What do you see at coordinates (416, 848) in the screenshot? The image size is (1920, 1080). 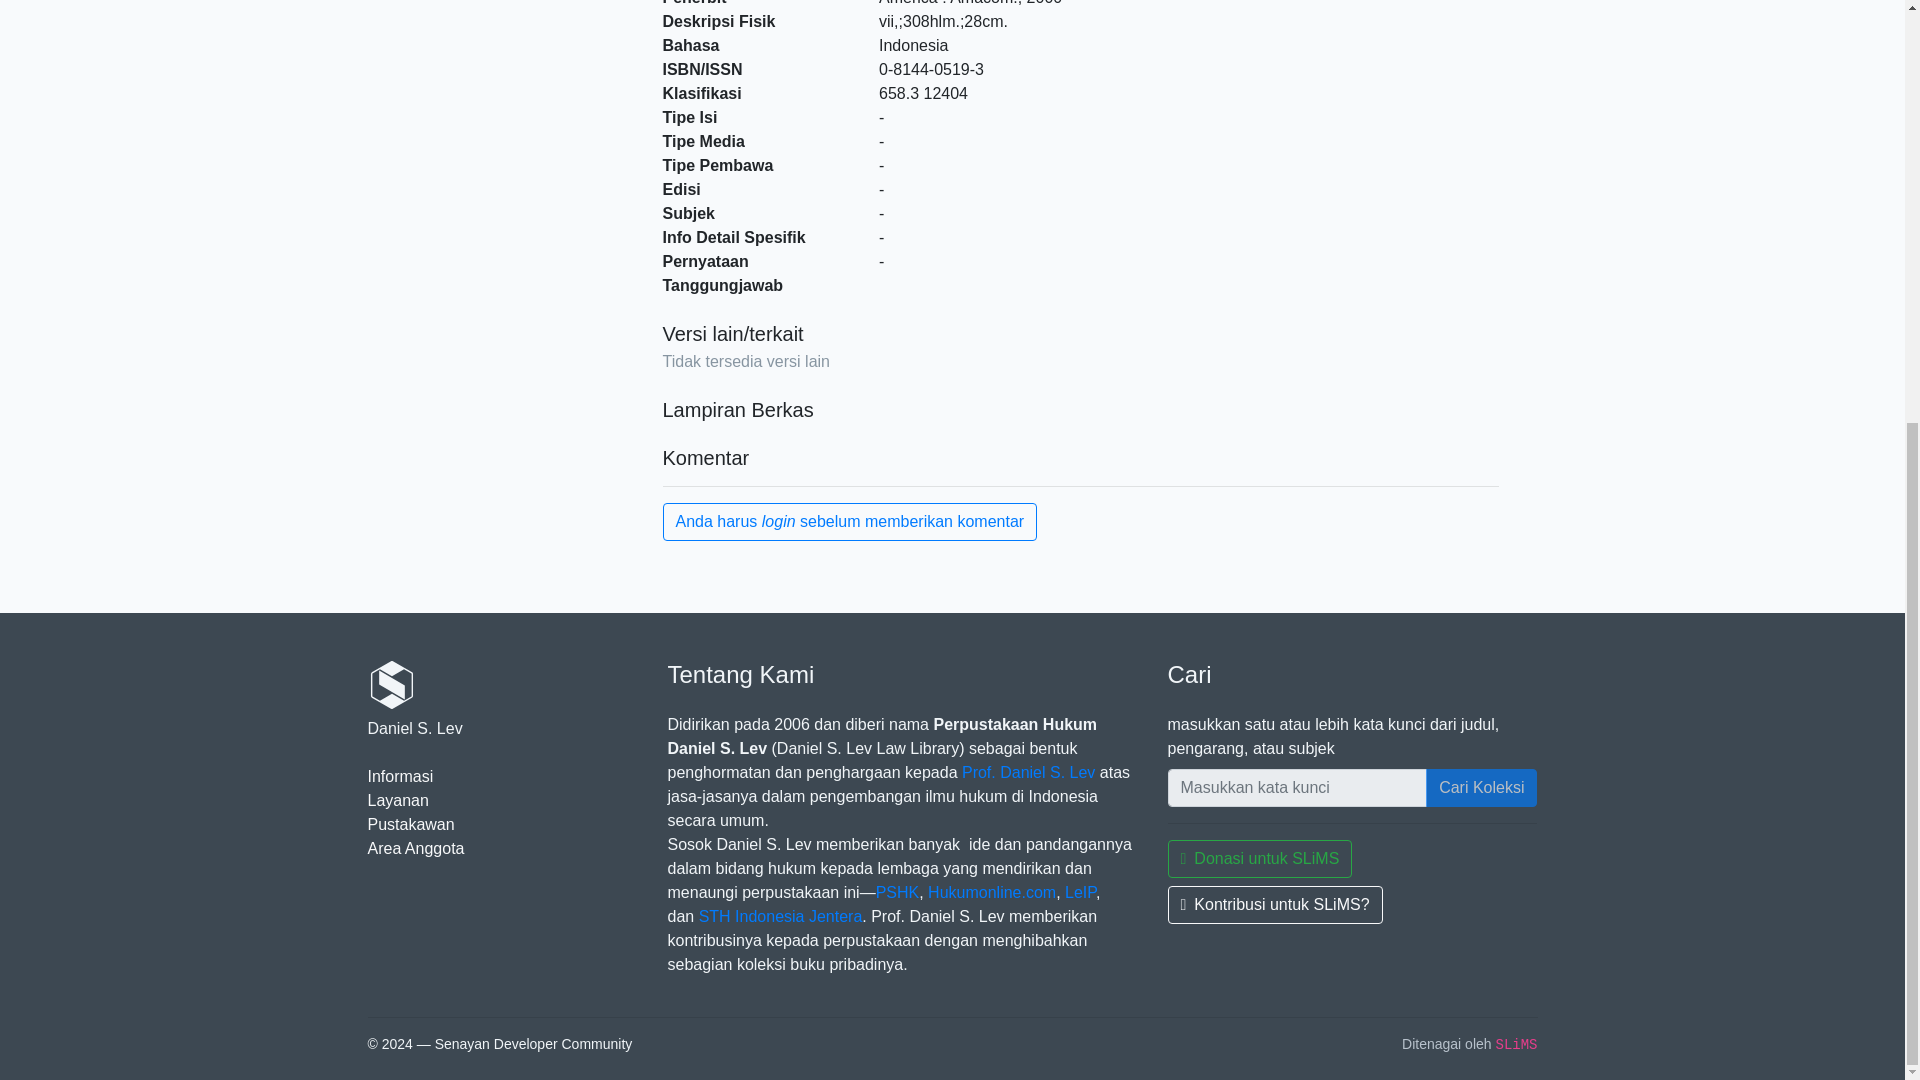 I see `Area Anggota` at bounding box center [416, 848].